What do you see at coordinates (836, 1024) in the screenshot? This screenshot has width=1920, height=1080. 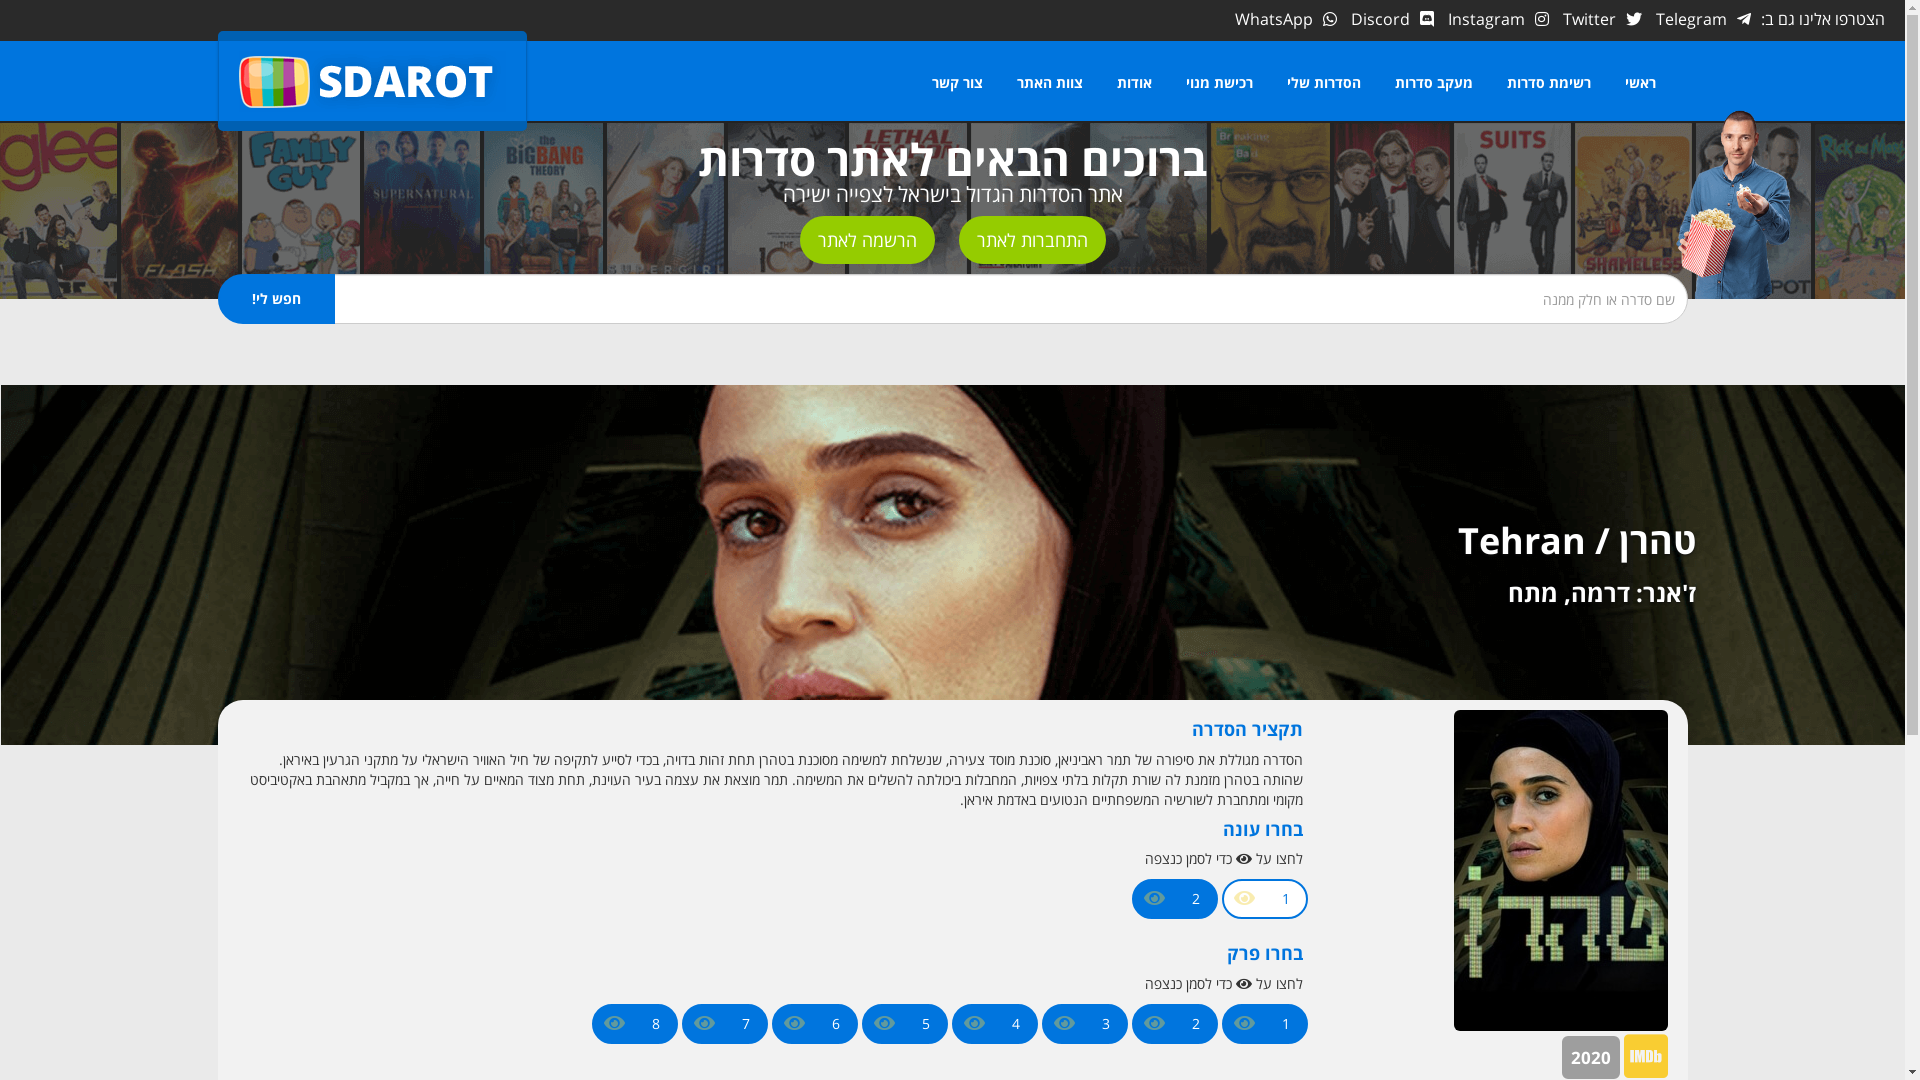 I see `6` at bounding box center [836, 1024].